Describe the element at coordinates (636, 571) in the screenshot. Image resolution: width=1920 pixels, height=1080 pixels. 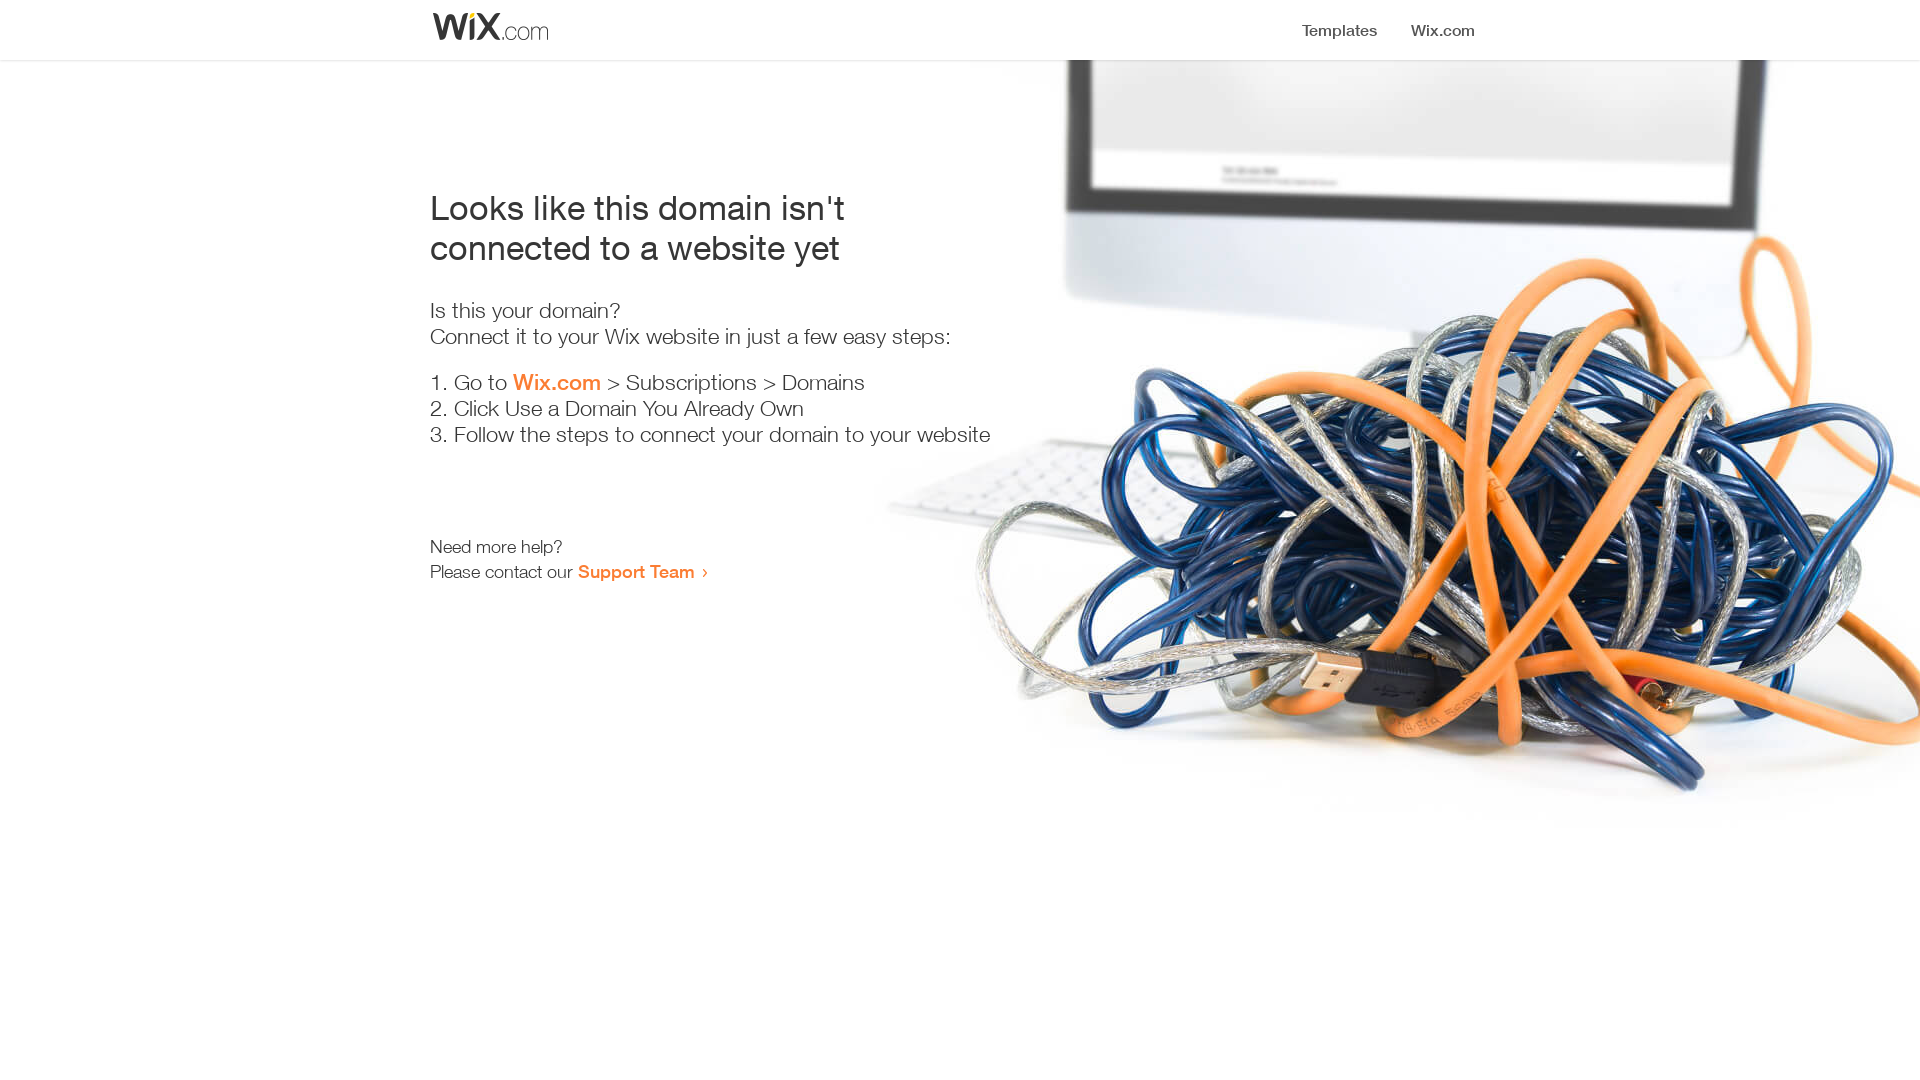
I see `Support Team` at that location.